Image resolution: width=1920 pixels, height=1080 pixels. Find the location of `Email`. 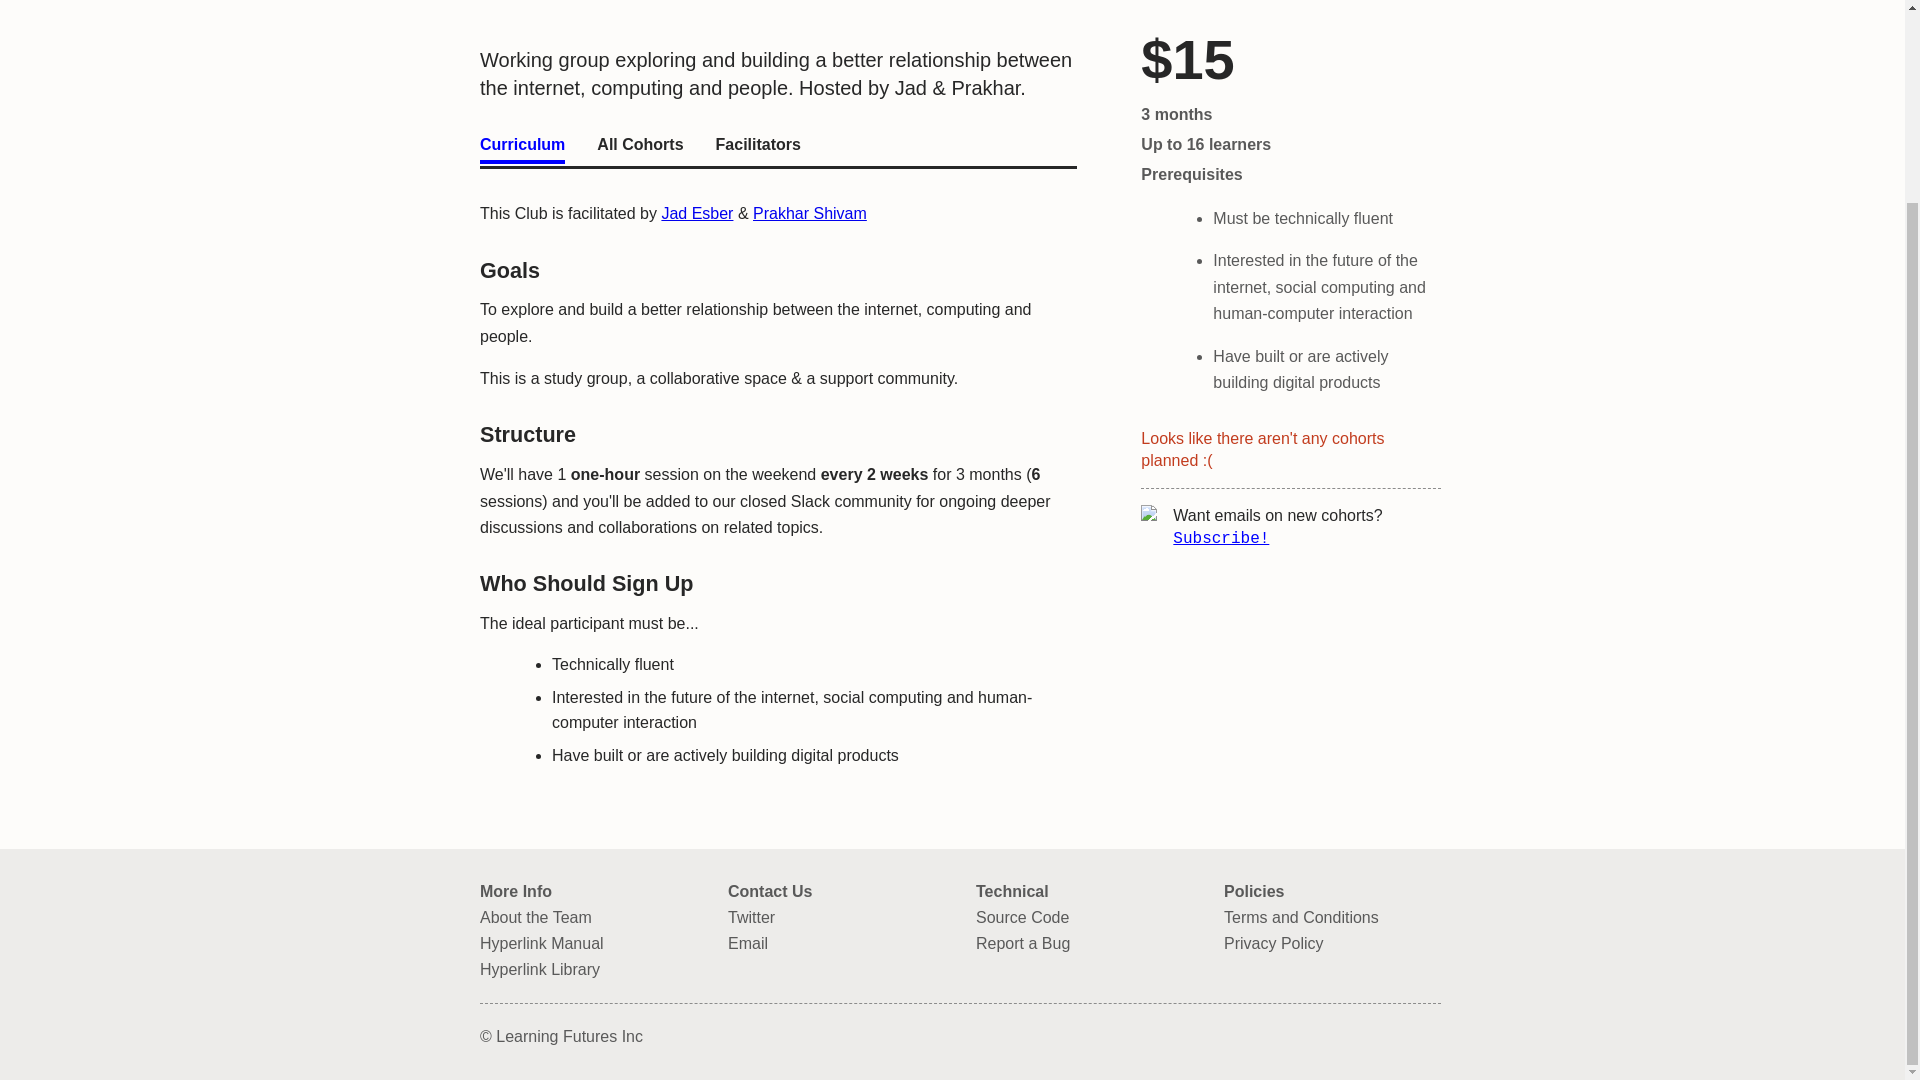

Email is located at coordinates (836, 944).